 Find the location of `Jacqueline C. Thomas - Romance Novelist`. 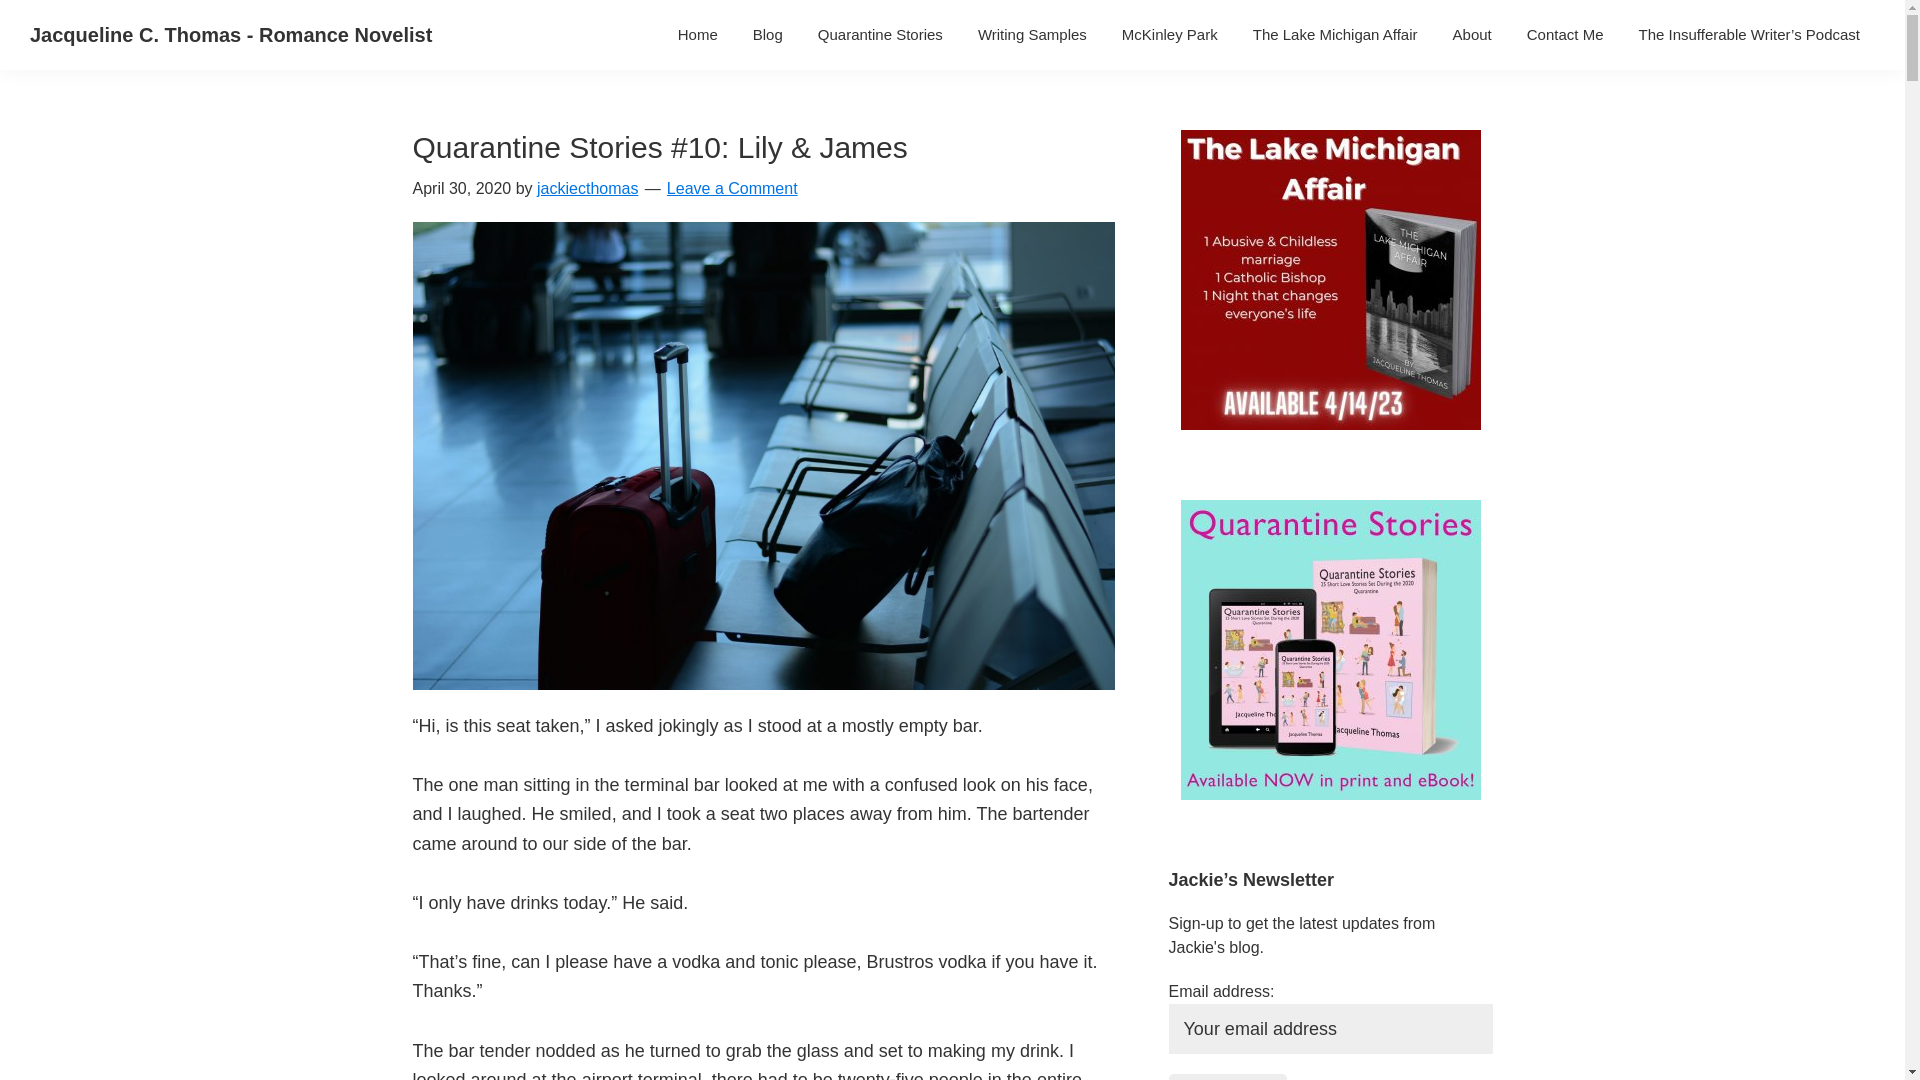

Jacqueline C. Thomas - Romance Novelist is located at coordinates (231, 34).